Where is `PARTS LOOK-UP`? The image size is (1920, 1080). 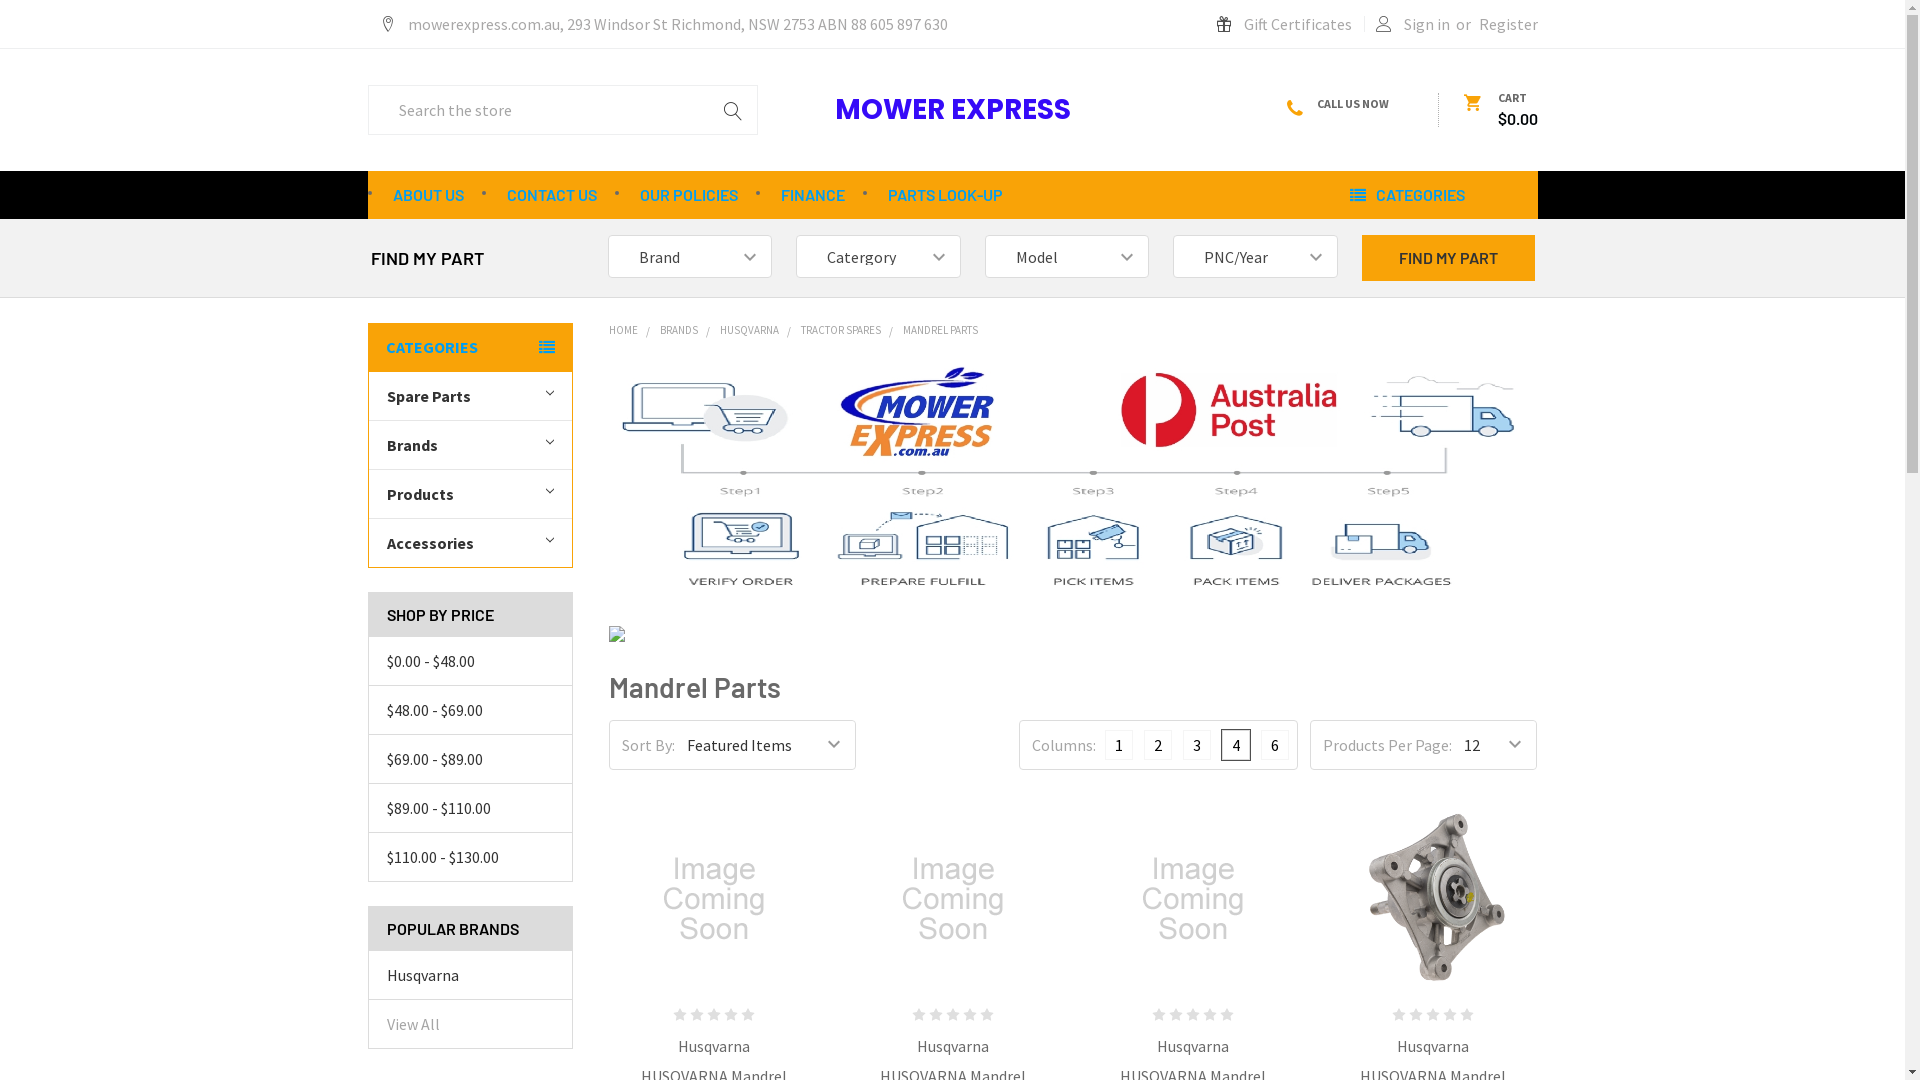 PARTS LOOK-UP is located at coordinates (946, 195).